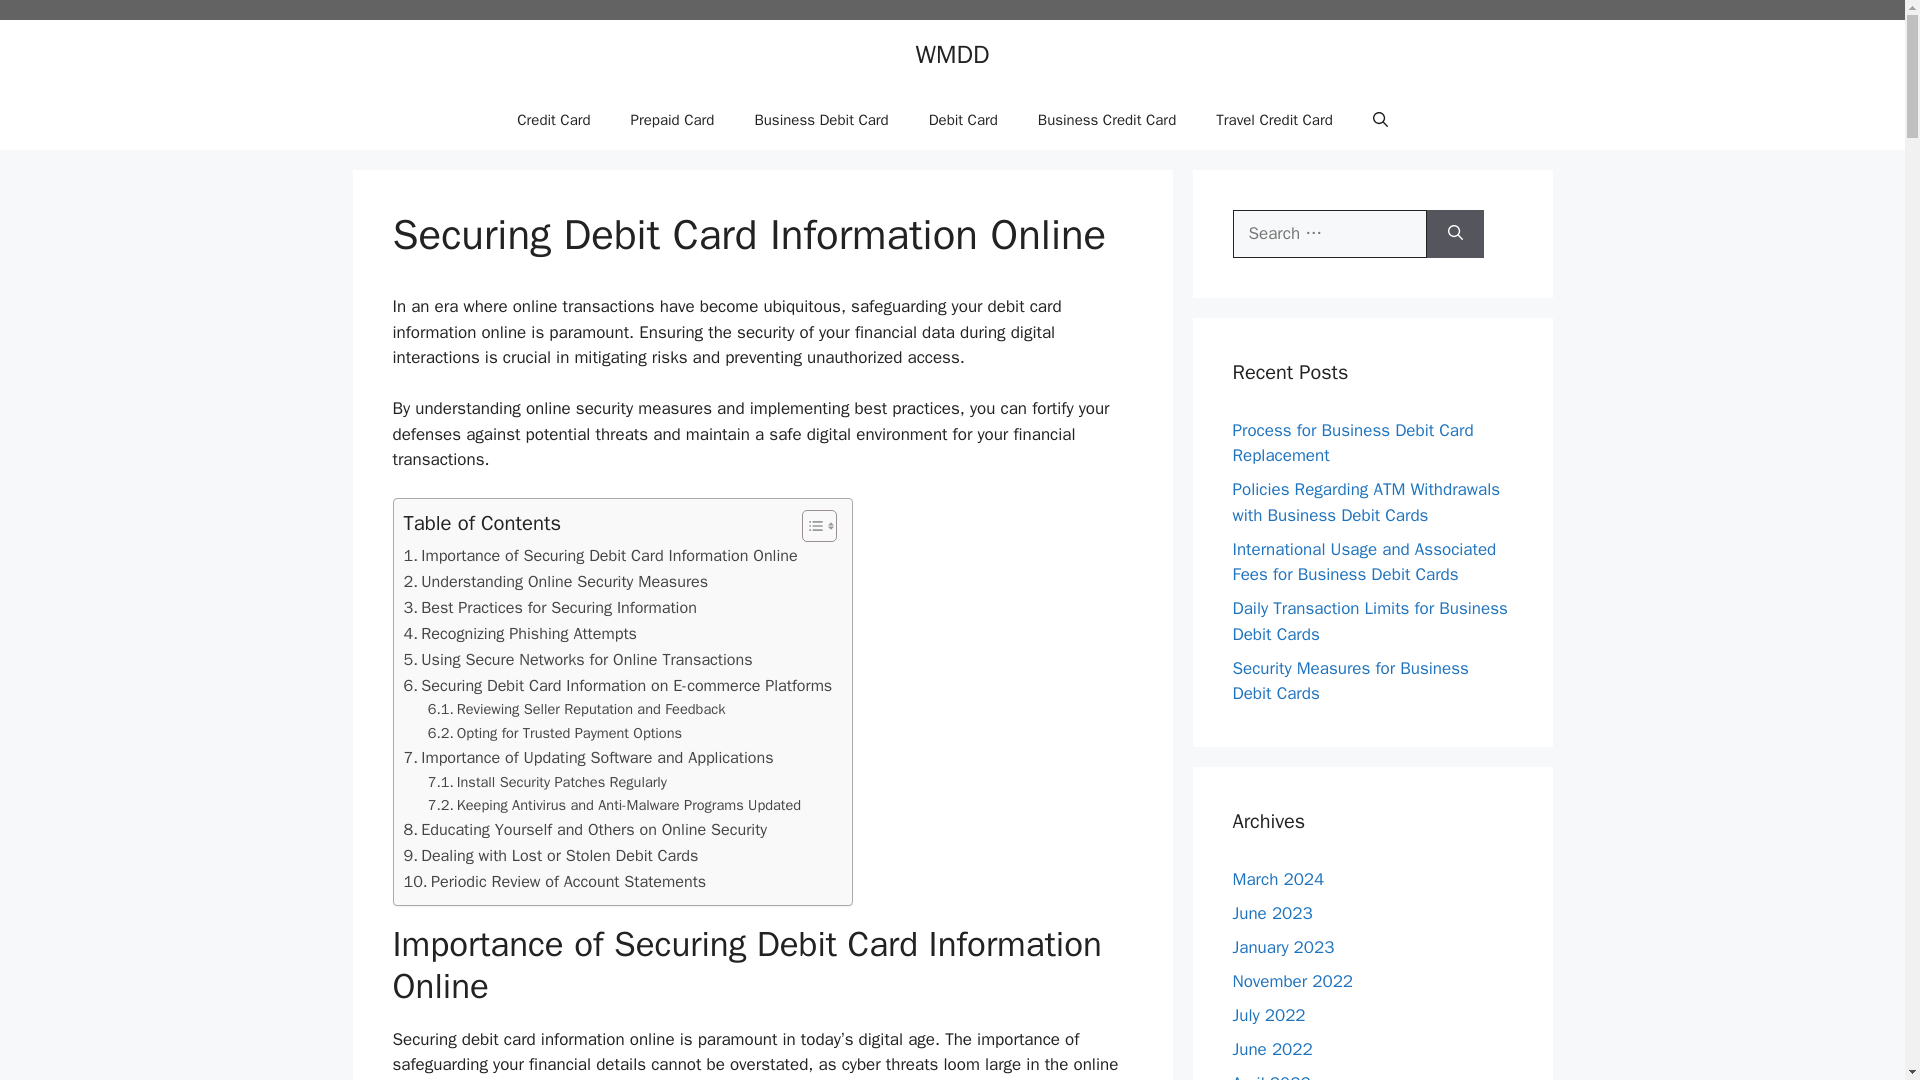  I want to click on July 2022, so click(1268, 1014).